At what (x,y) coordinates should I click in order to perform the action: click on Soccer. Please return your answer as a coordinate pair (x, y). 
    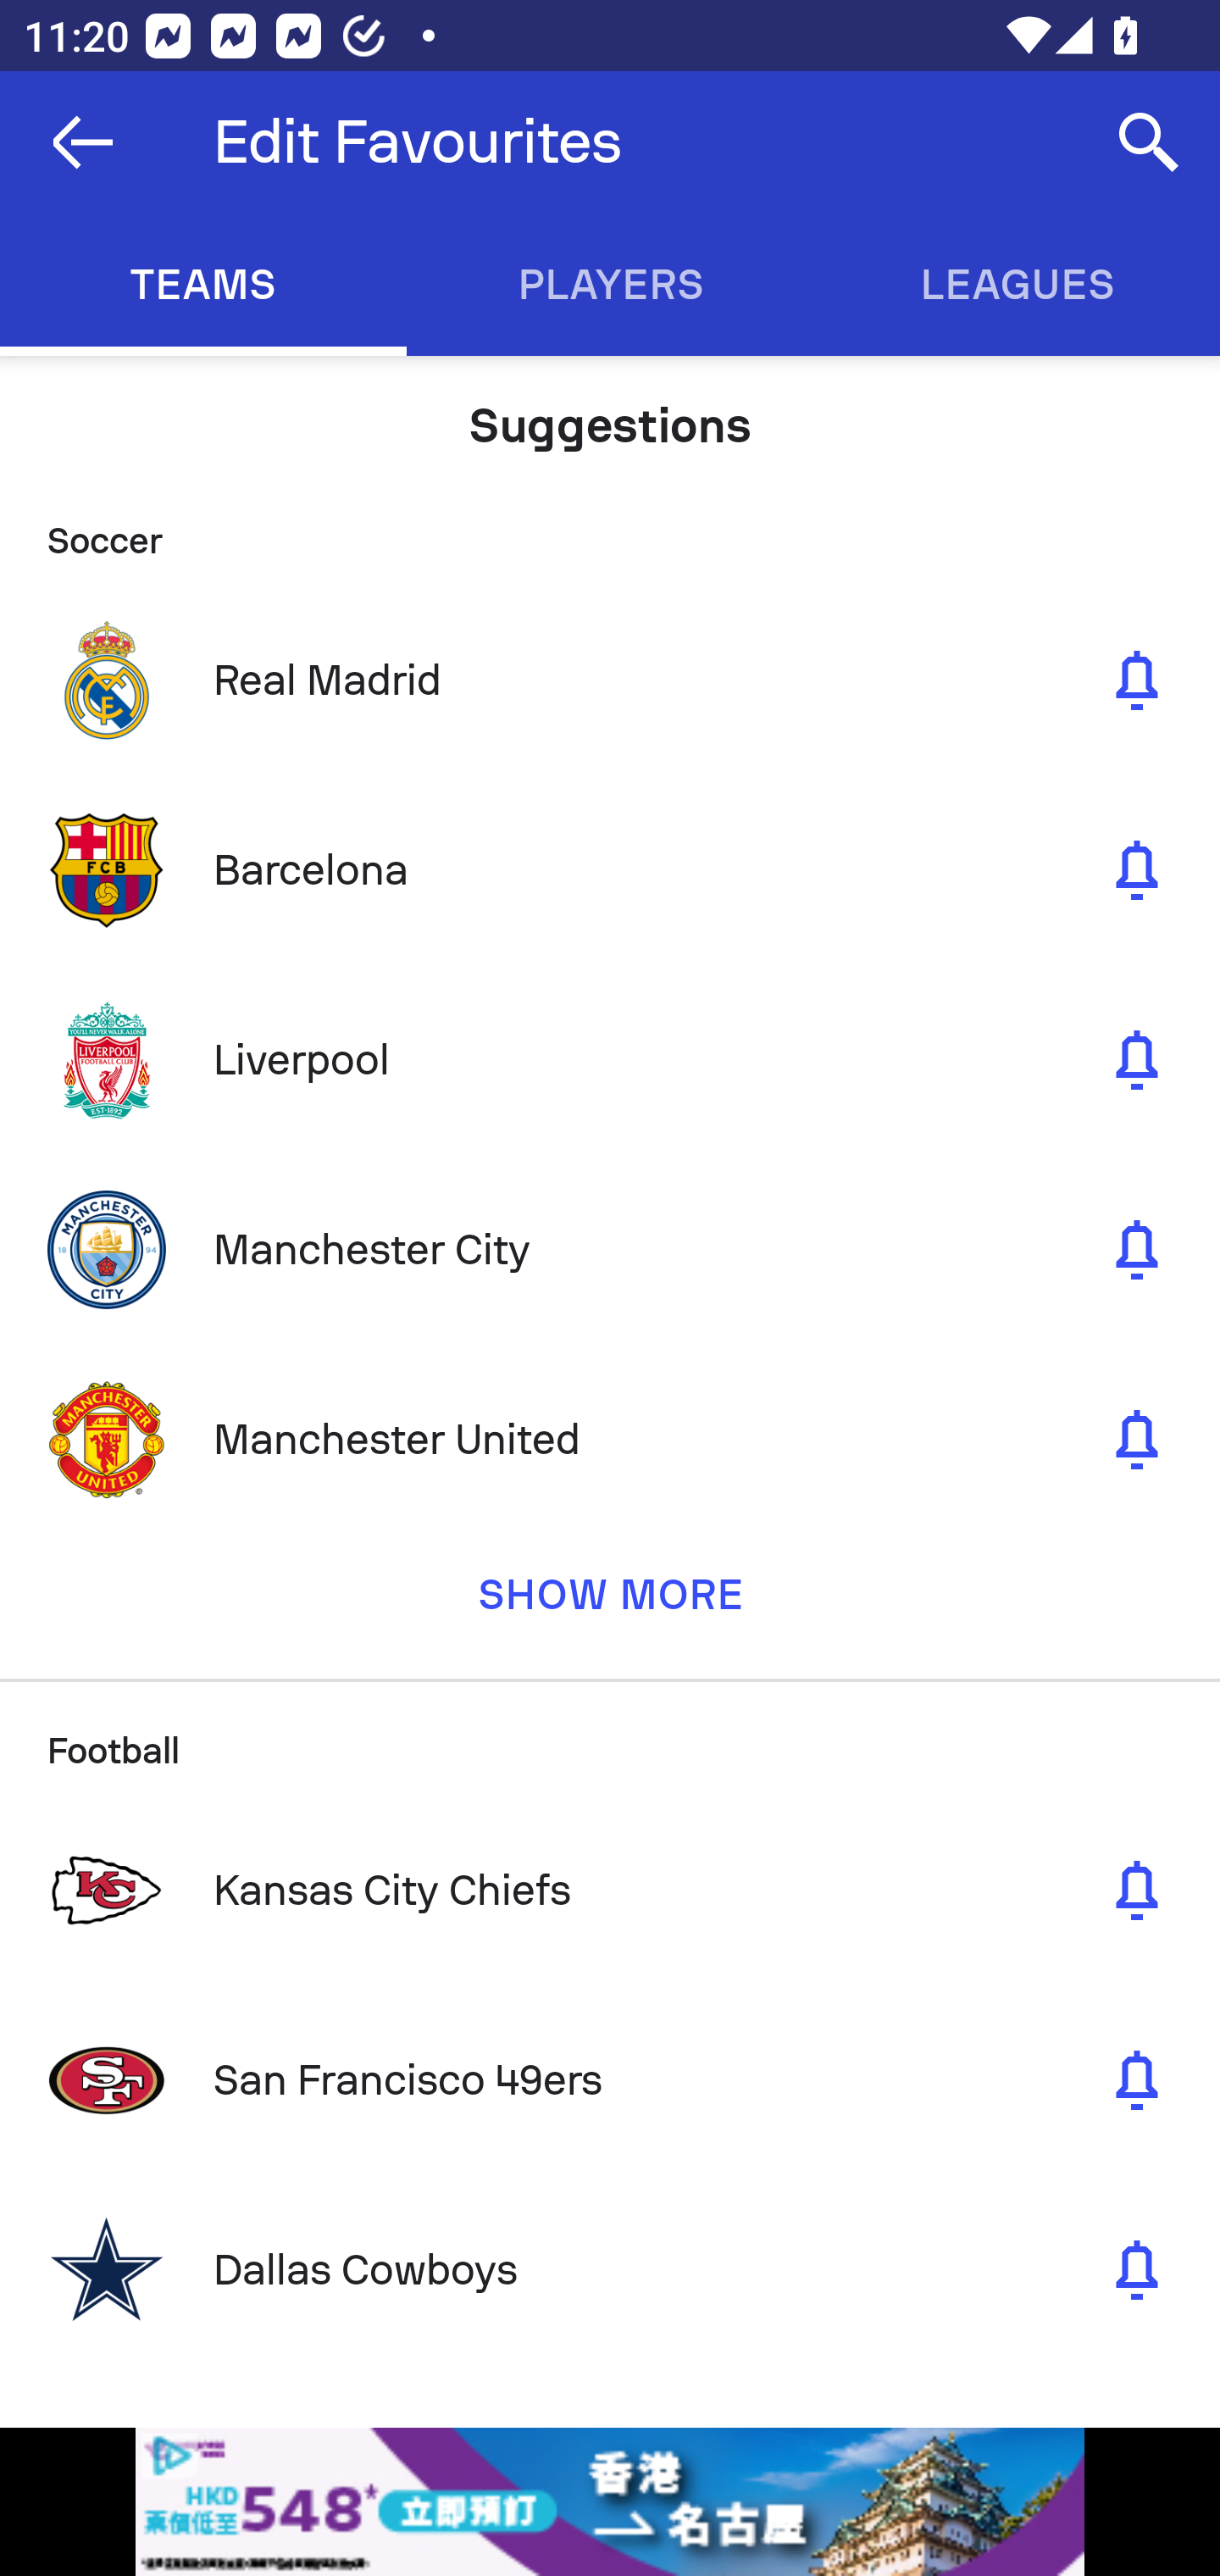
    Looking at the image, I should click on (610, 528).